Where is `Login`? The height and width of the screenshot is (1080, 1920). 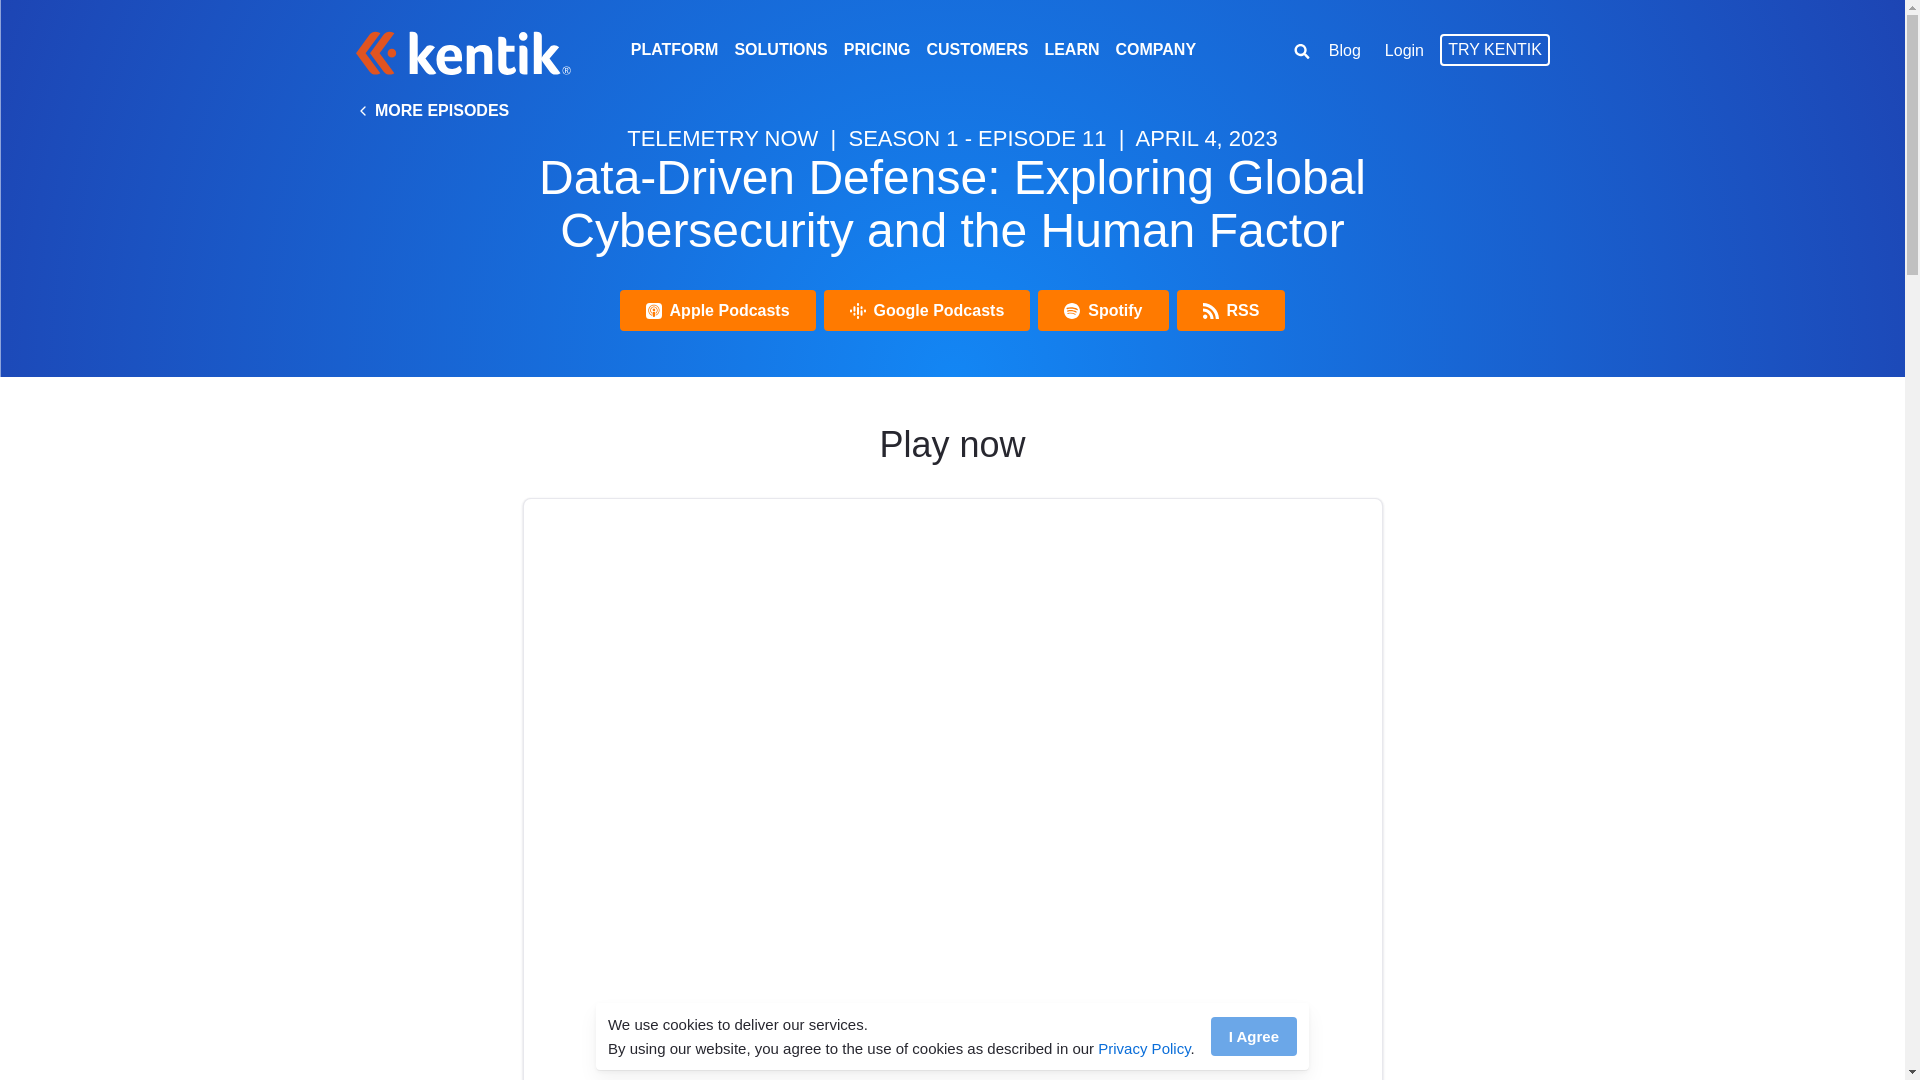
Login is located at coordinates (1404, 50).